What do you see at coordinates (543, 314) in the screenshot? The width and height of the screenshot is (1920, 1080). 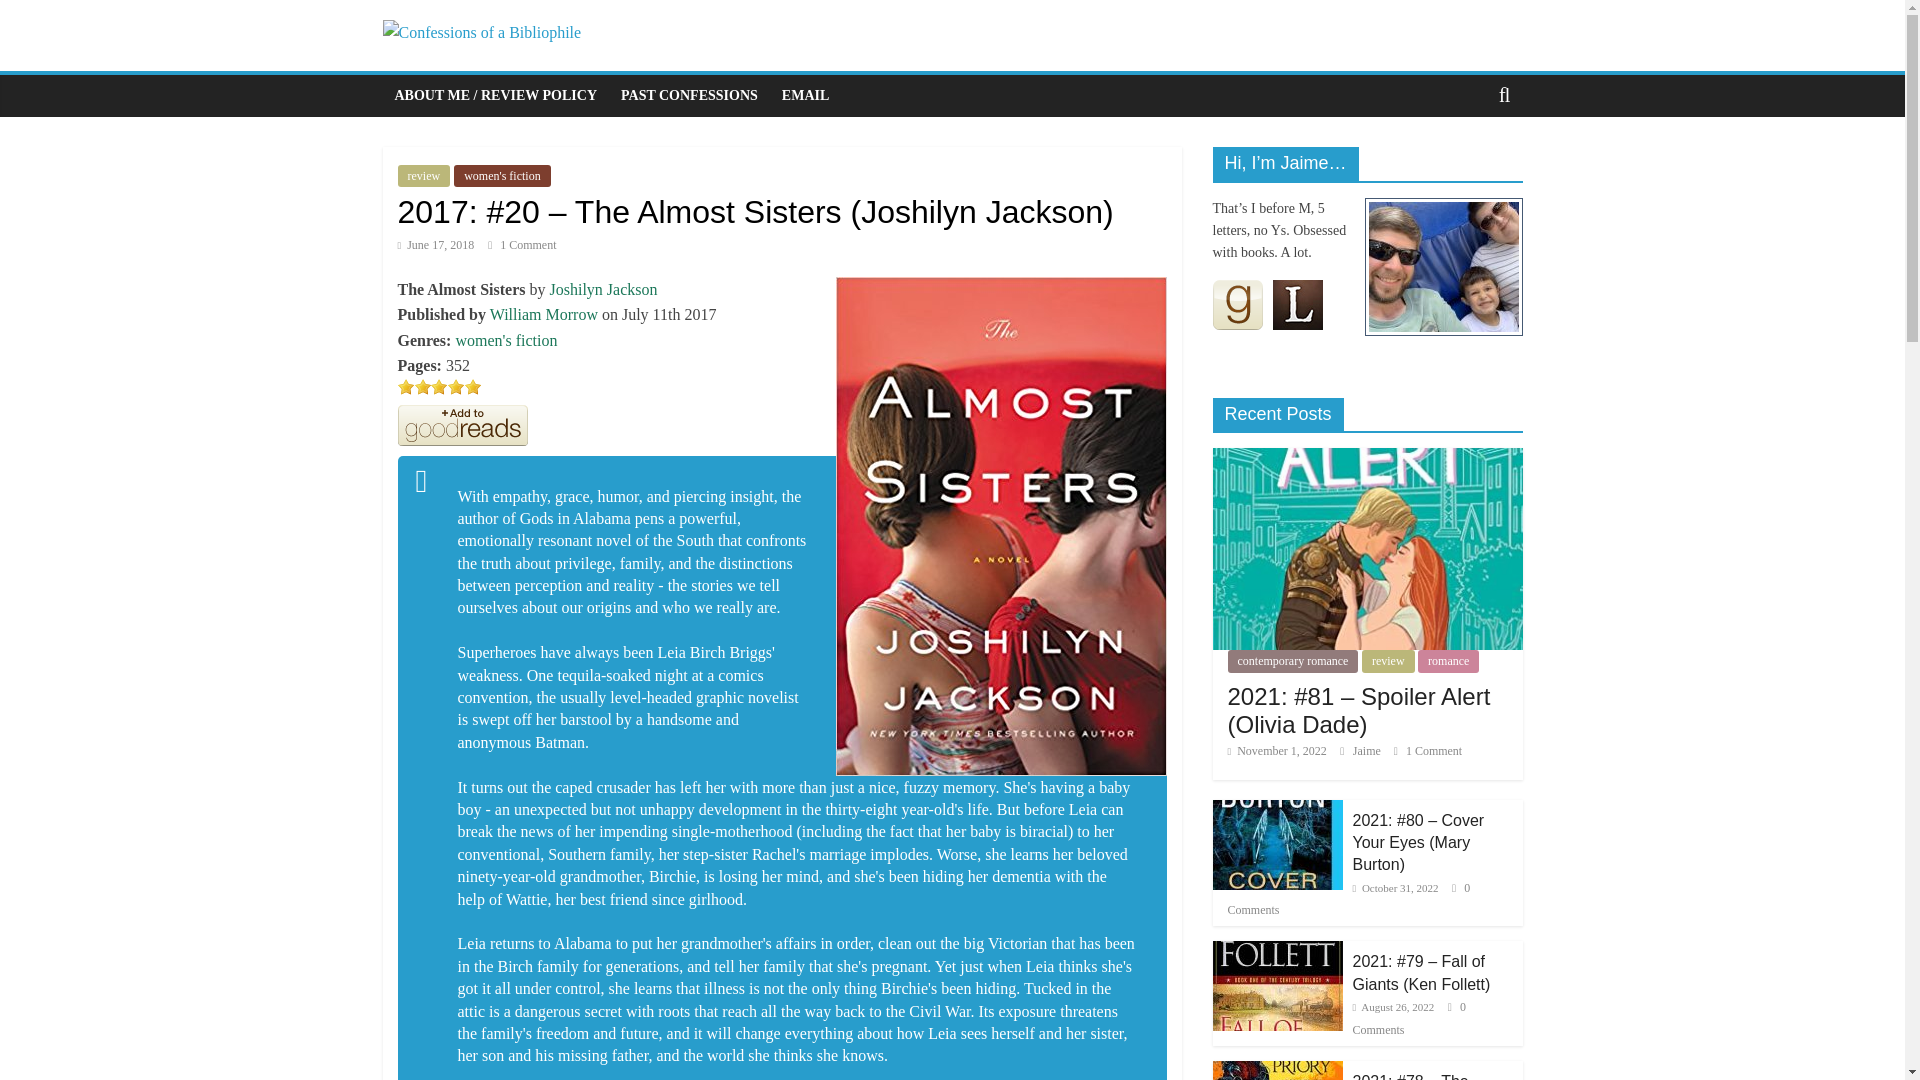 I see `William Morrow` at bounding box center [543, 314].